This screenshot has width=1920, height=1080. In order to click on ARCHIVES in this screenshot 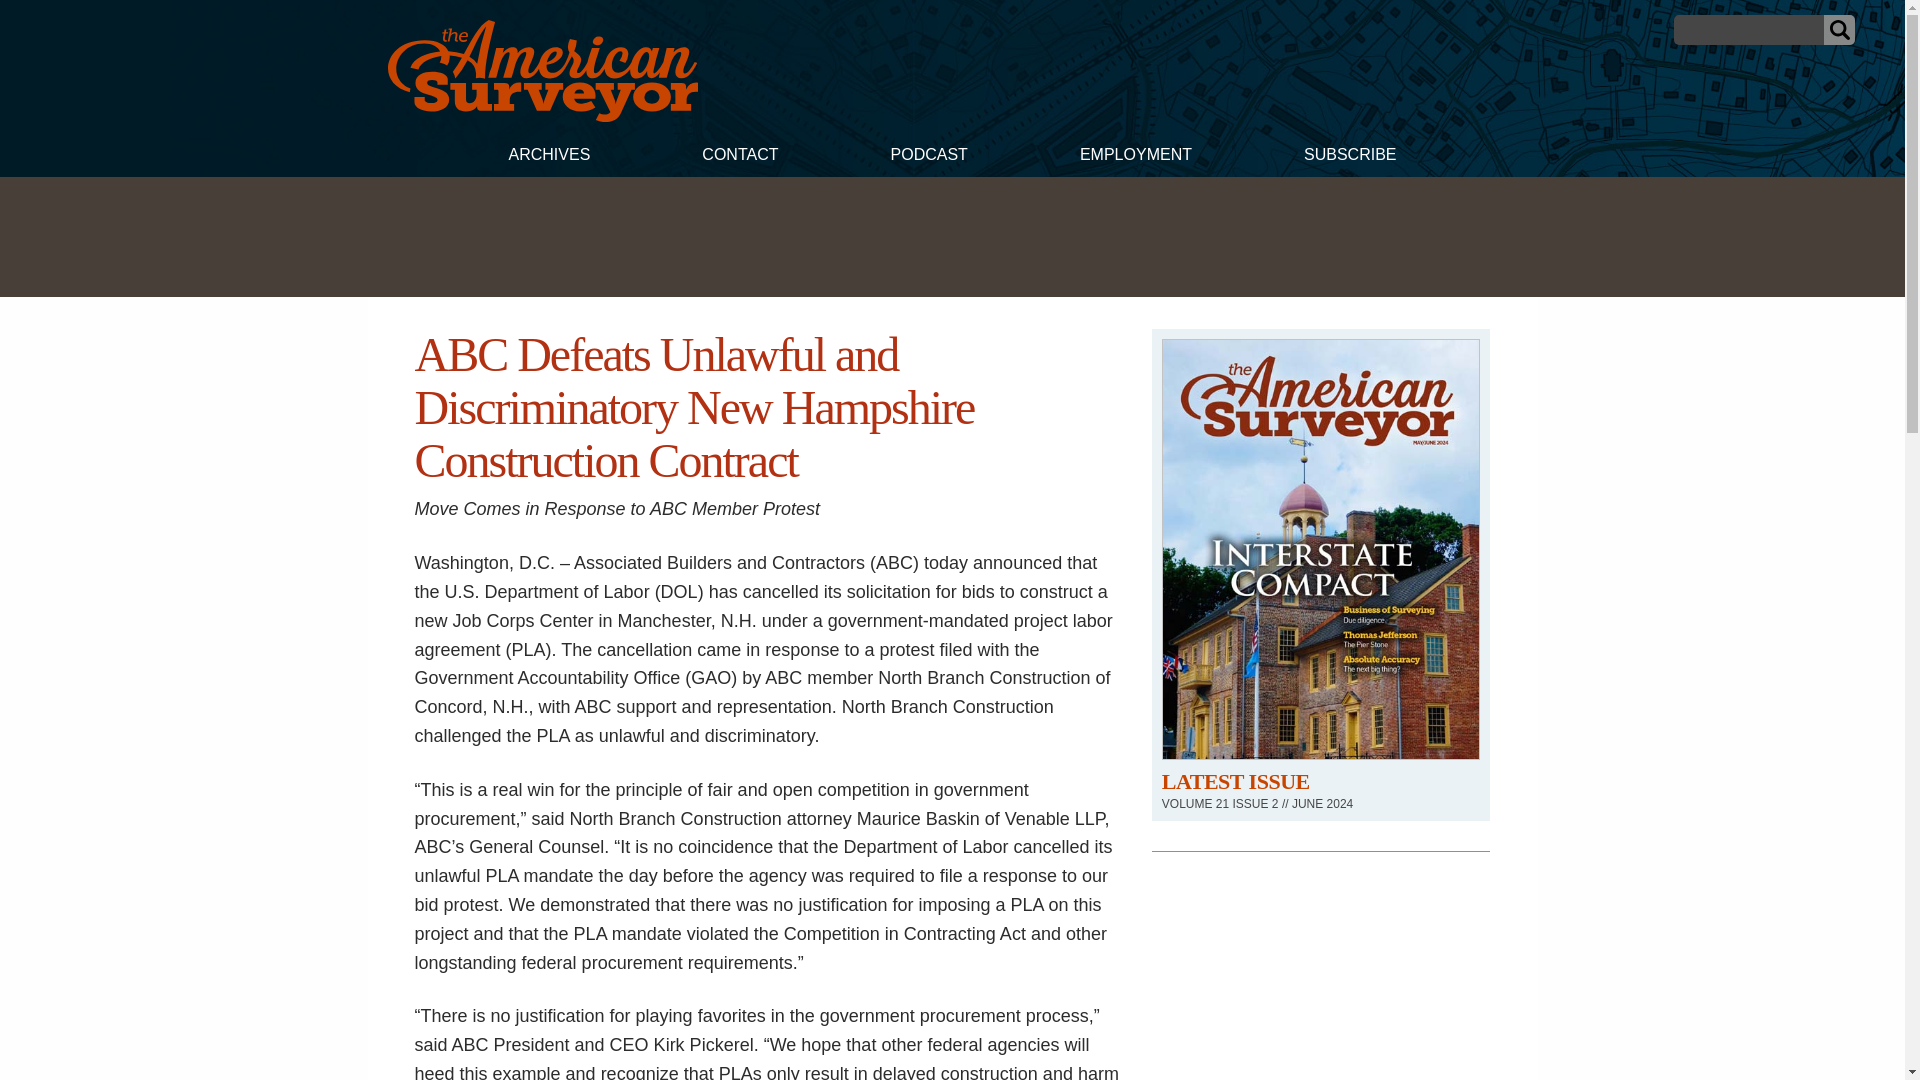, I will do `click(548, 157)`.